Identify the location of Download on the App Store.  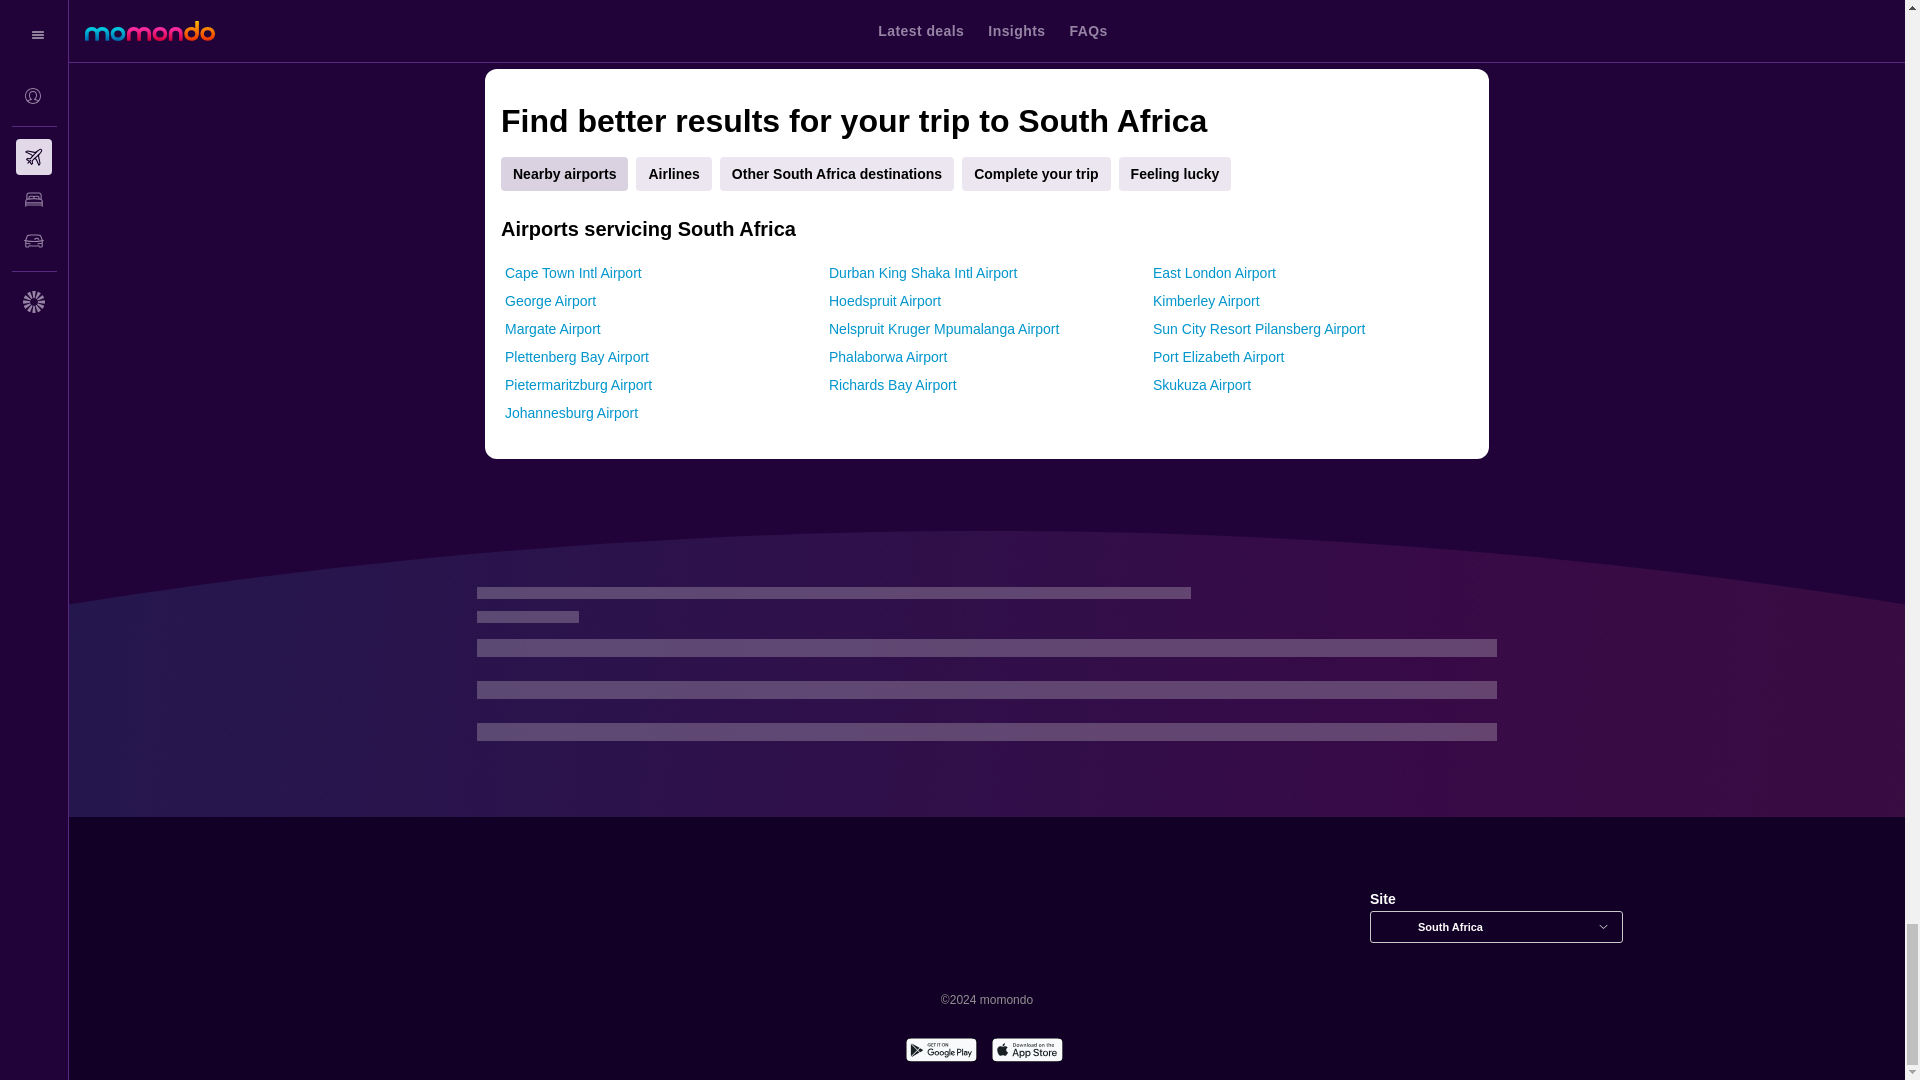
(1026, 1052).